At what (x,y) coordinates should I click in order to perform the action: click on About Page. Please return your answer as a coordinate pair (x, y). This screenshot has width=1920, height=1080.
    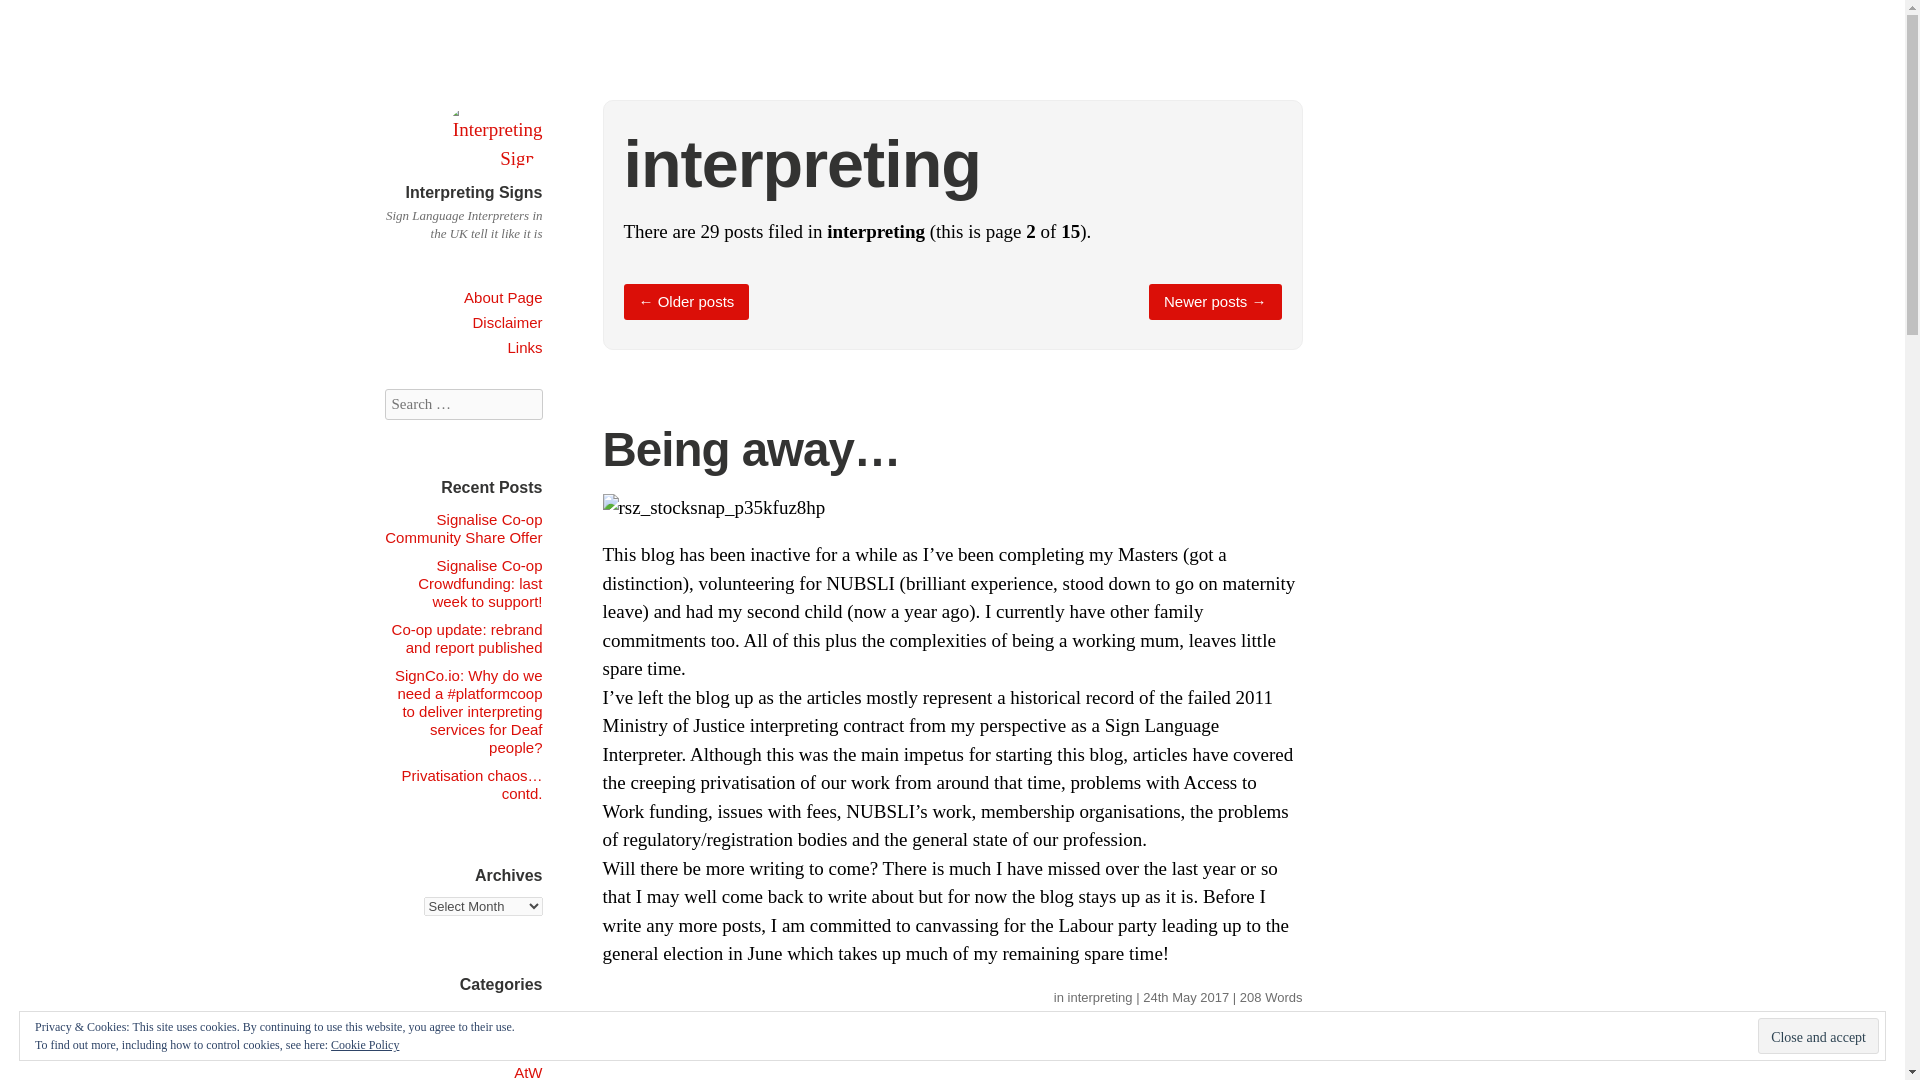
    Looking at the image, I should click on (502, 297).